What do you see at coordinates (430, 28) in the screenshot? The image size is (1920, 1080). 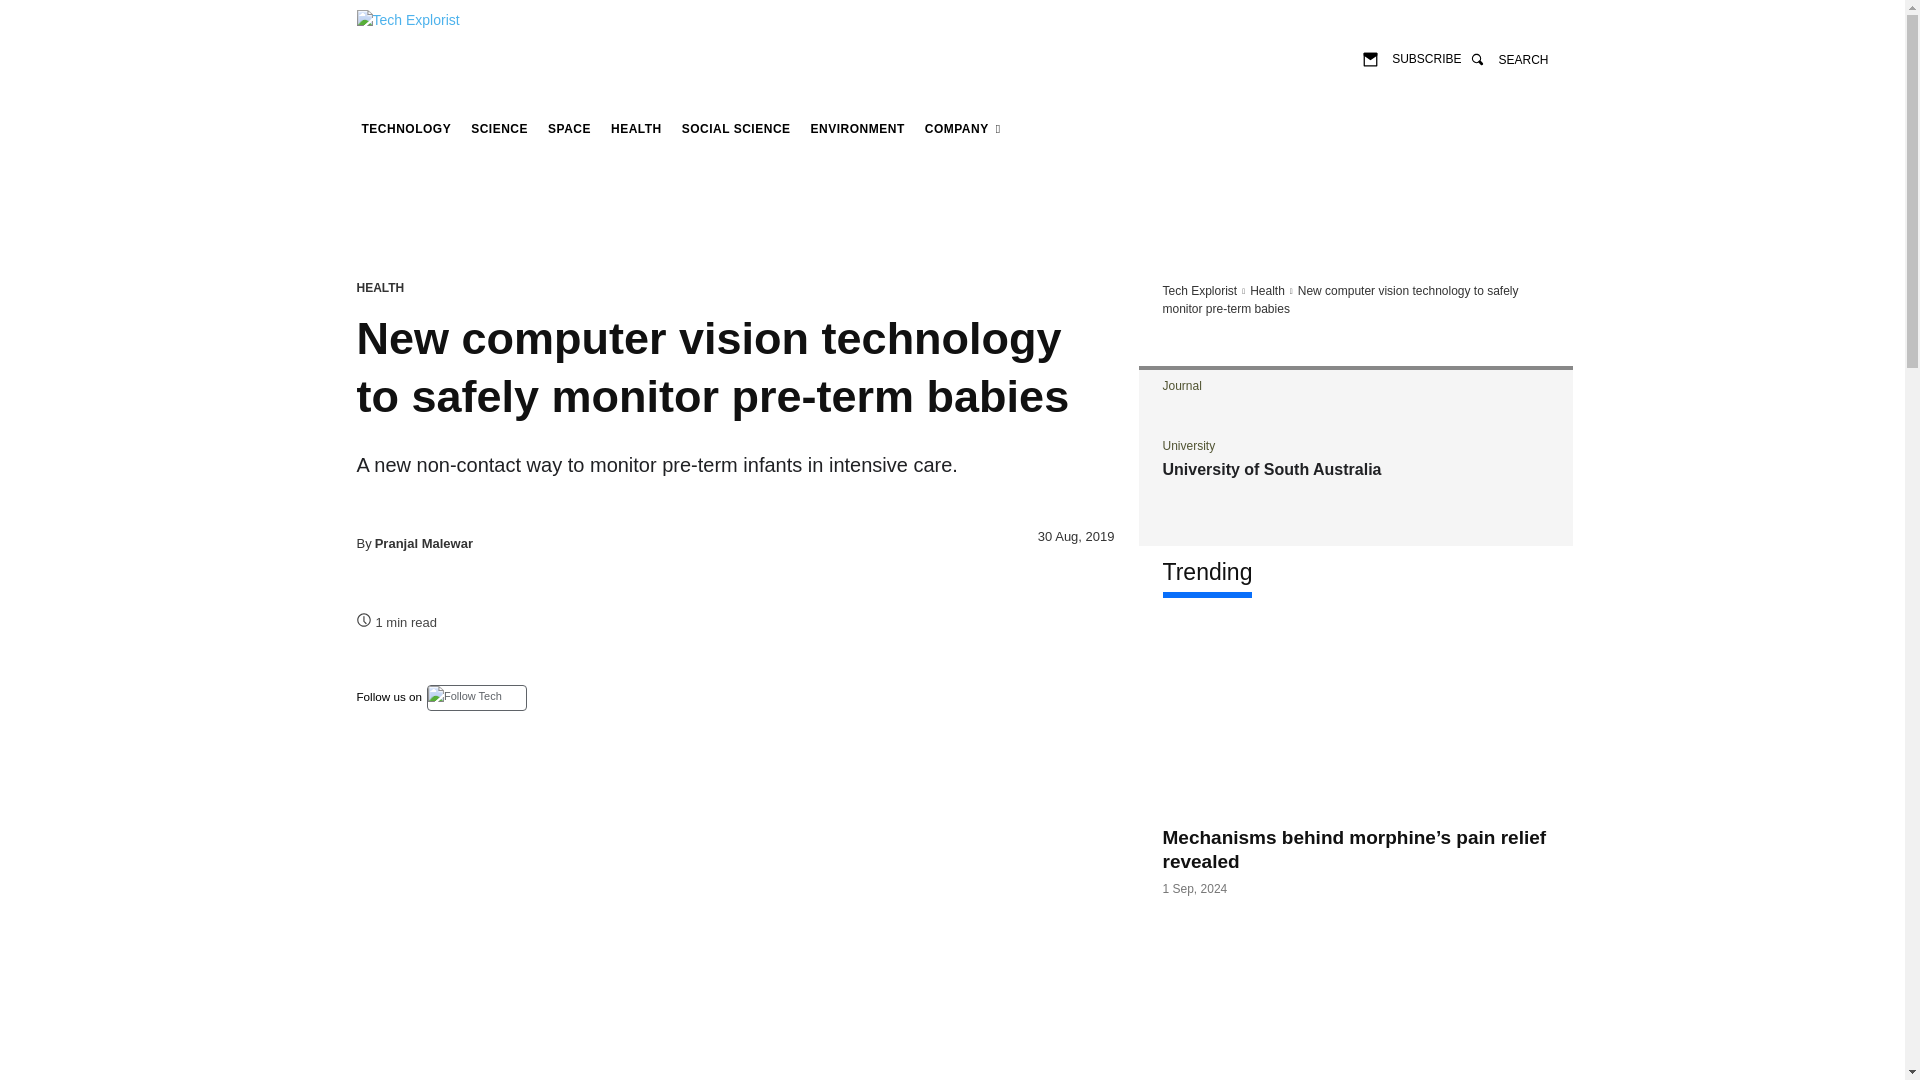 I see `Tech Explorist` at bounding box center [430, 28].